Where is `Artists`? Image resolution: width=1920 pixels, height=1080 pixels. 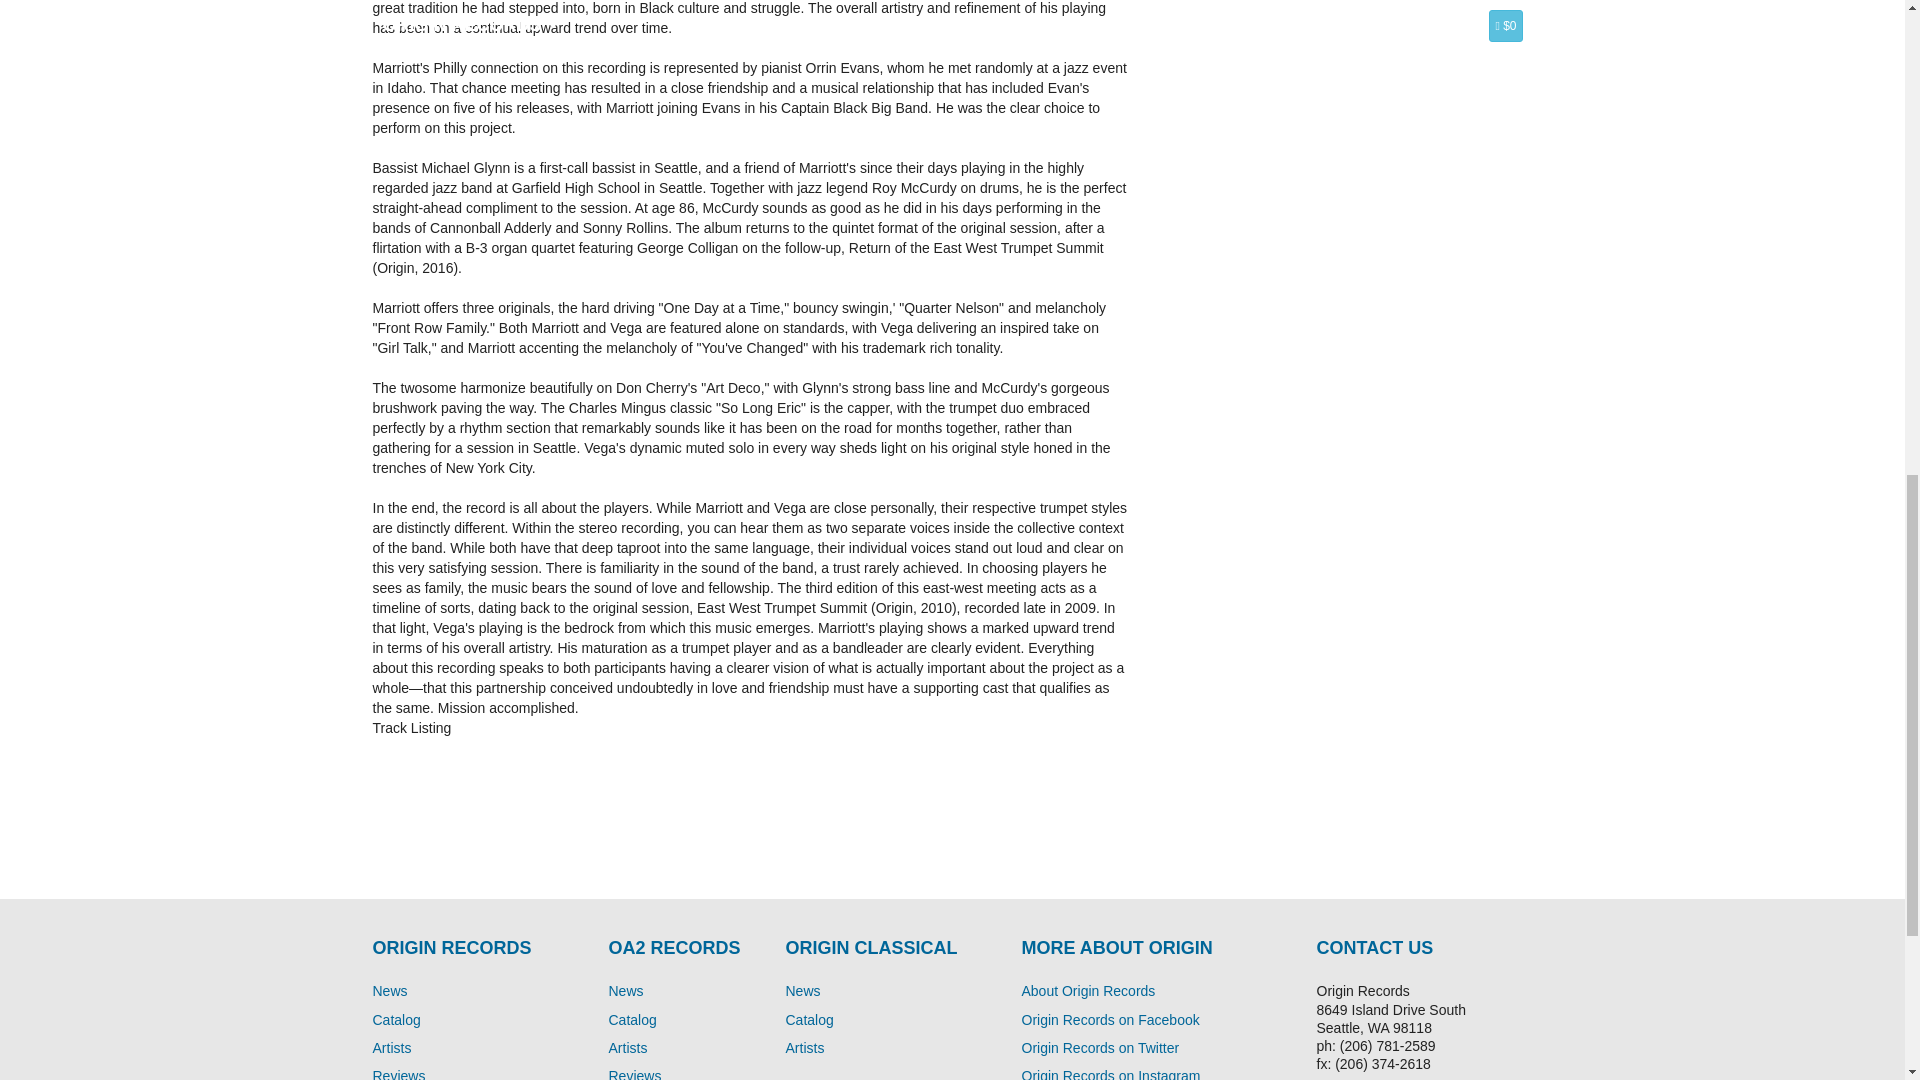 Artists is located at coordinates (805, 1048).